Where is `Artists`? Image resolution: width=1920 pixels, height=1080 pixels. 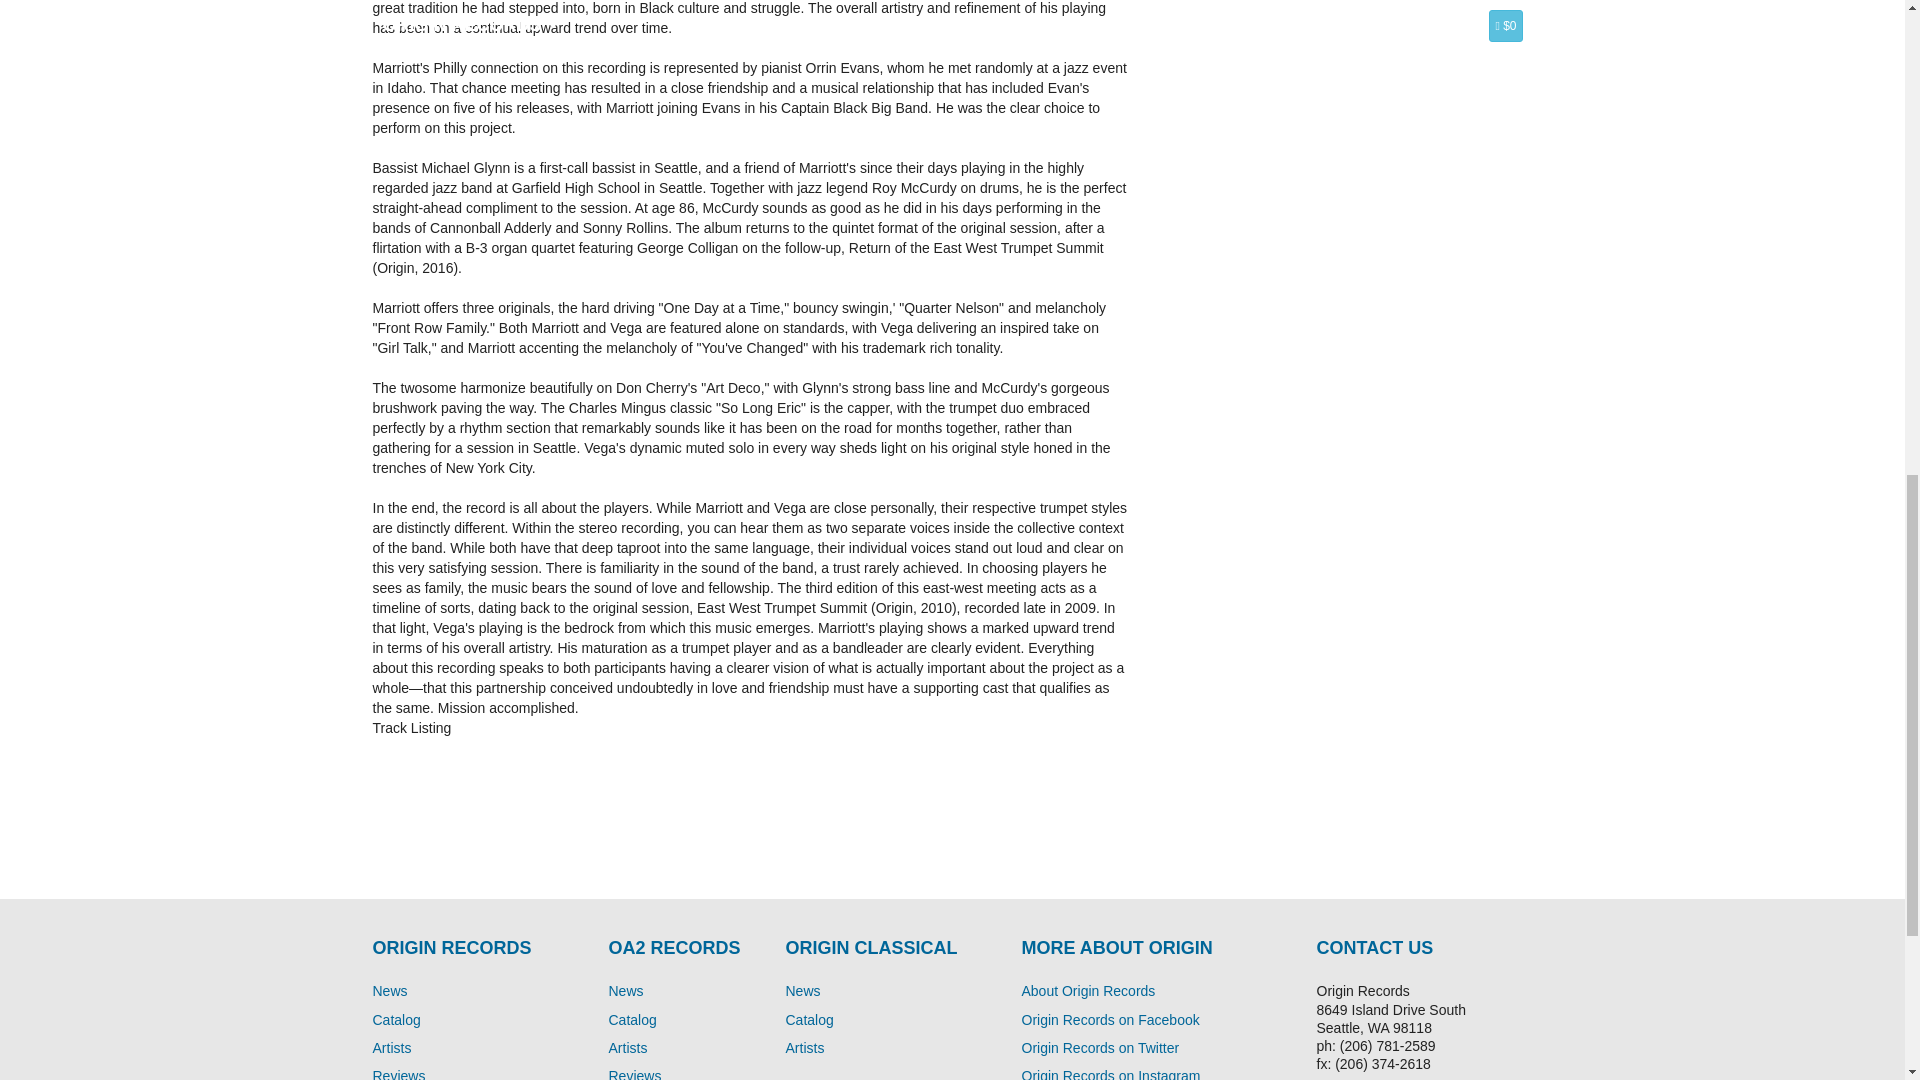 Artists is located at coordinates (805, 1048).